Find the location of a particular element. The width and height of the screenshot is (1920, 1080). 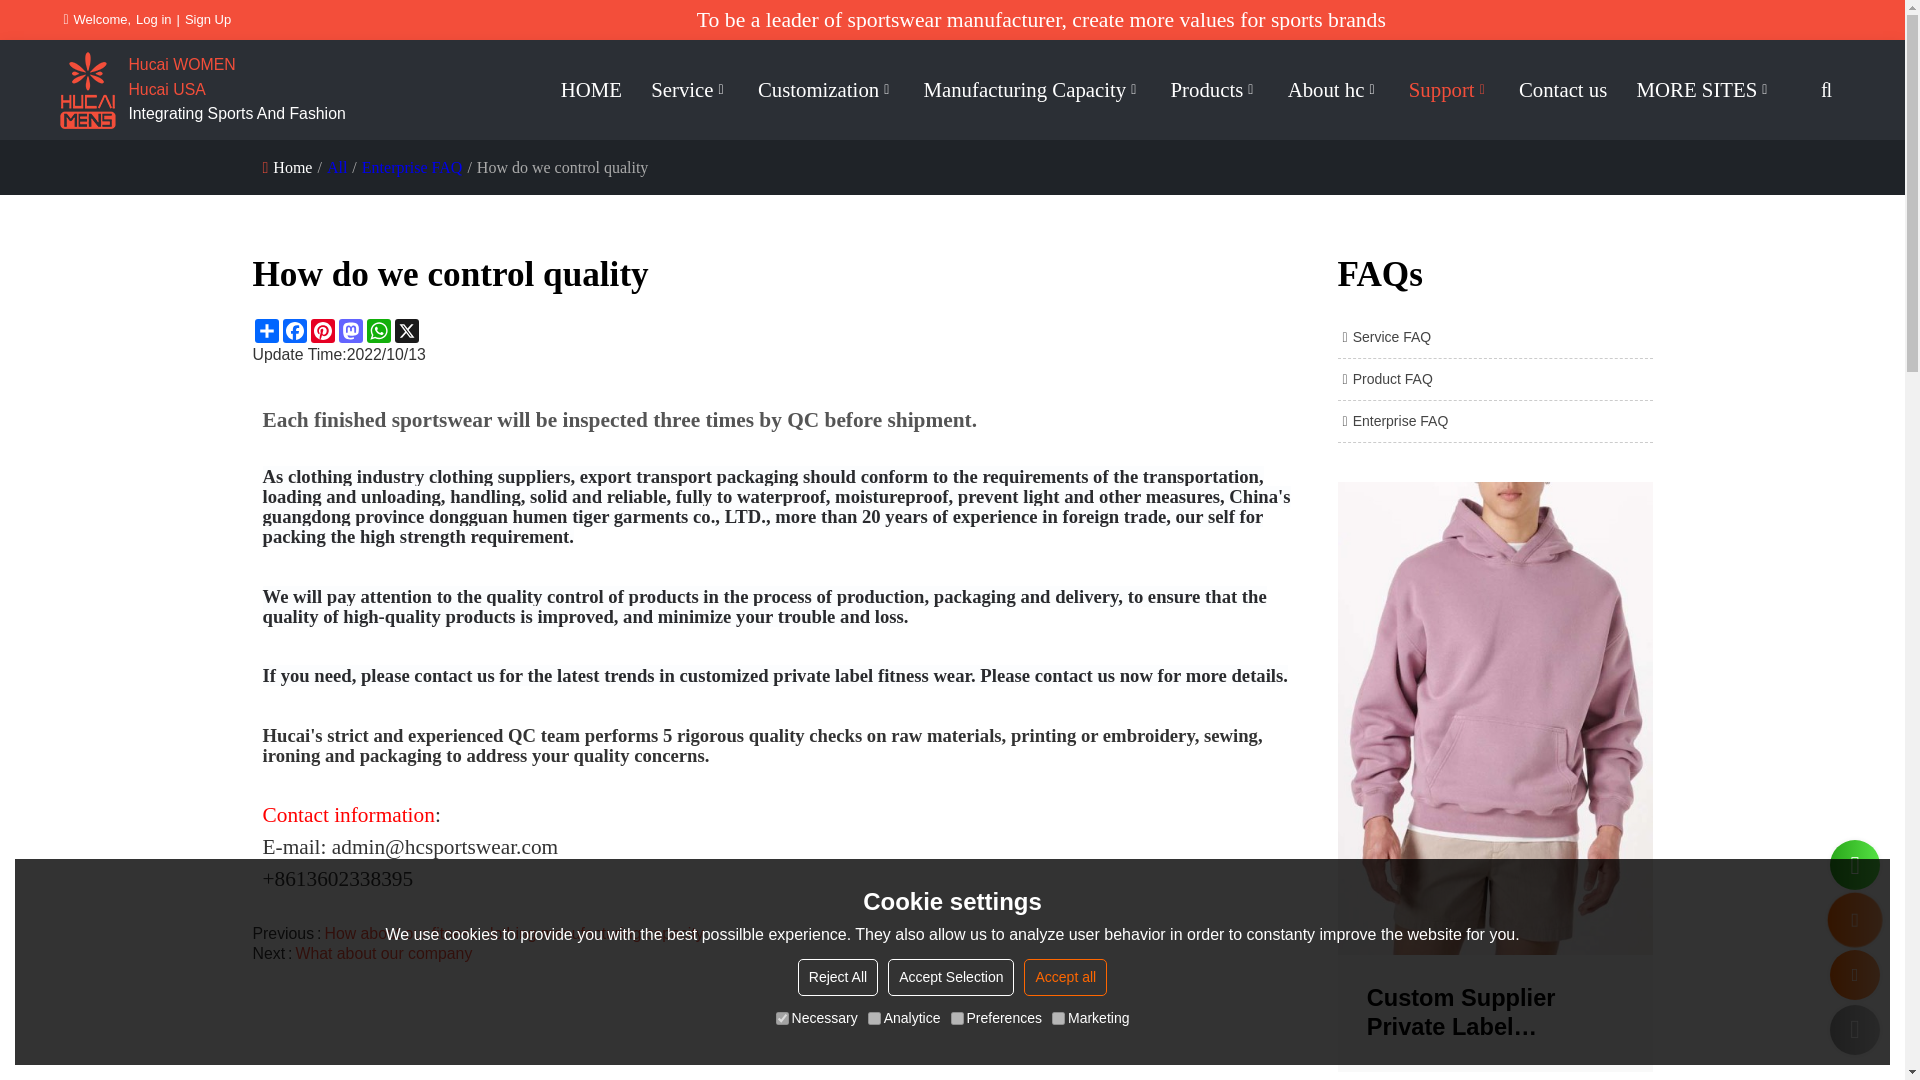

Manufacturing Capacity is located at coordinates (1032, 90).